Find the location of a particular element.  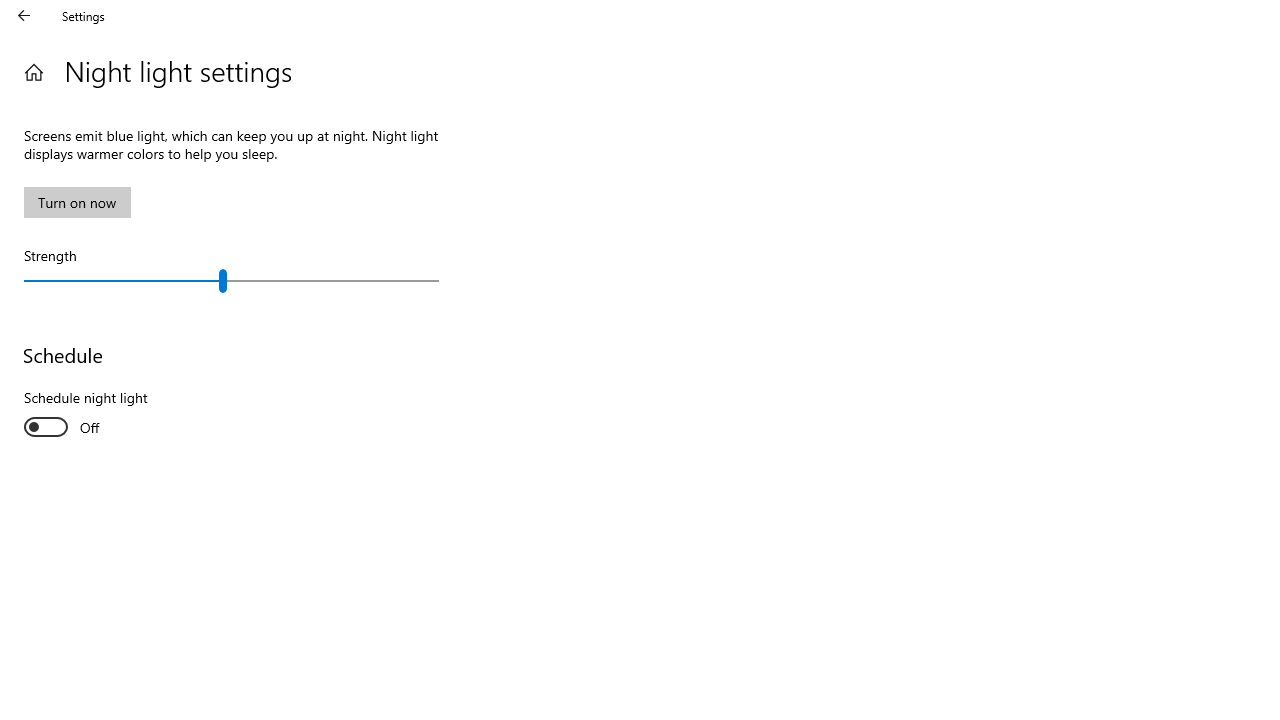

Turn on now is located at coordinates (77, 202).